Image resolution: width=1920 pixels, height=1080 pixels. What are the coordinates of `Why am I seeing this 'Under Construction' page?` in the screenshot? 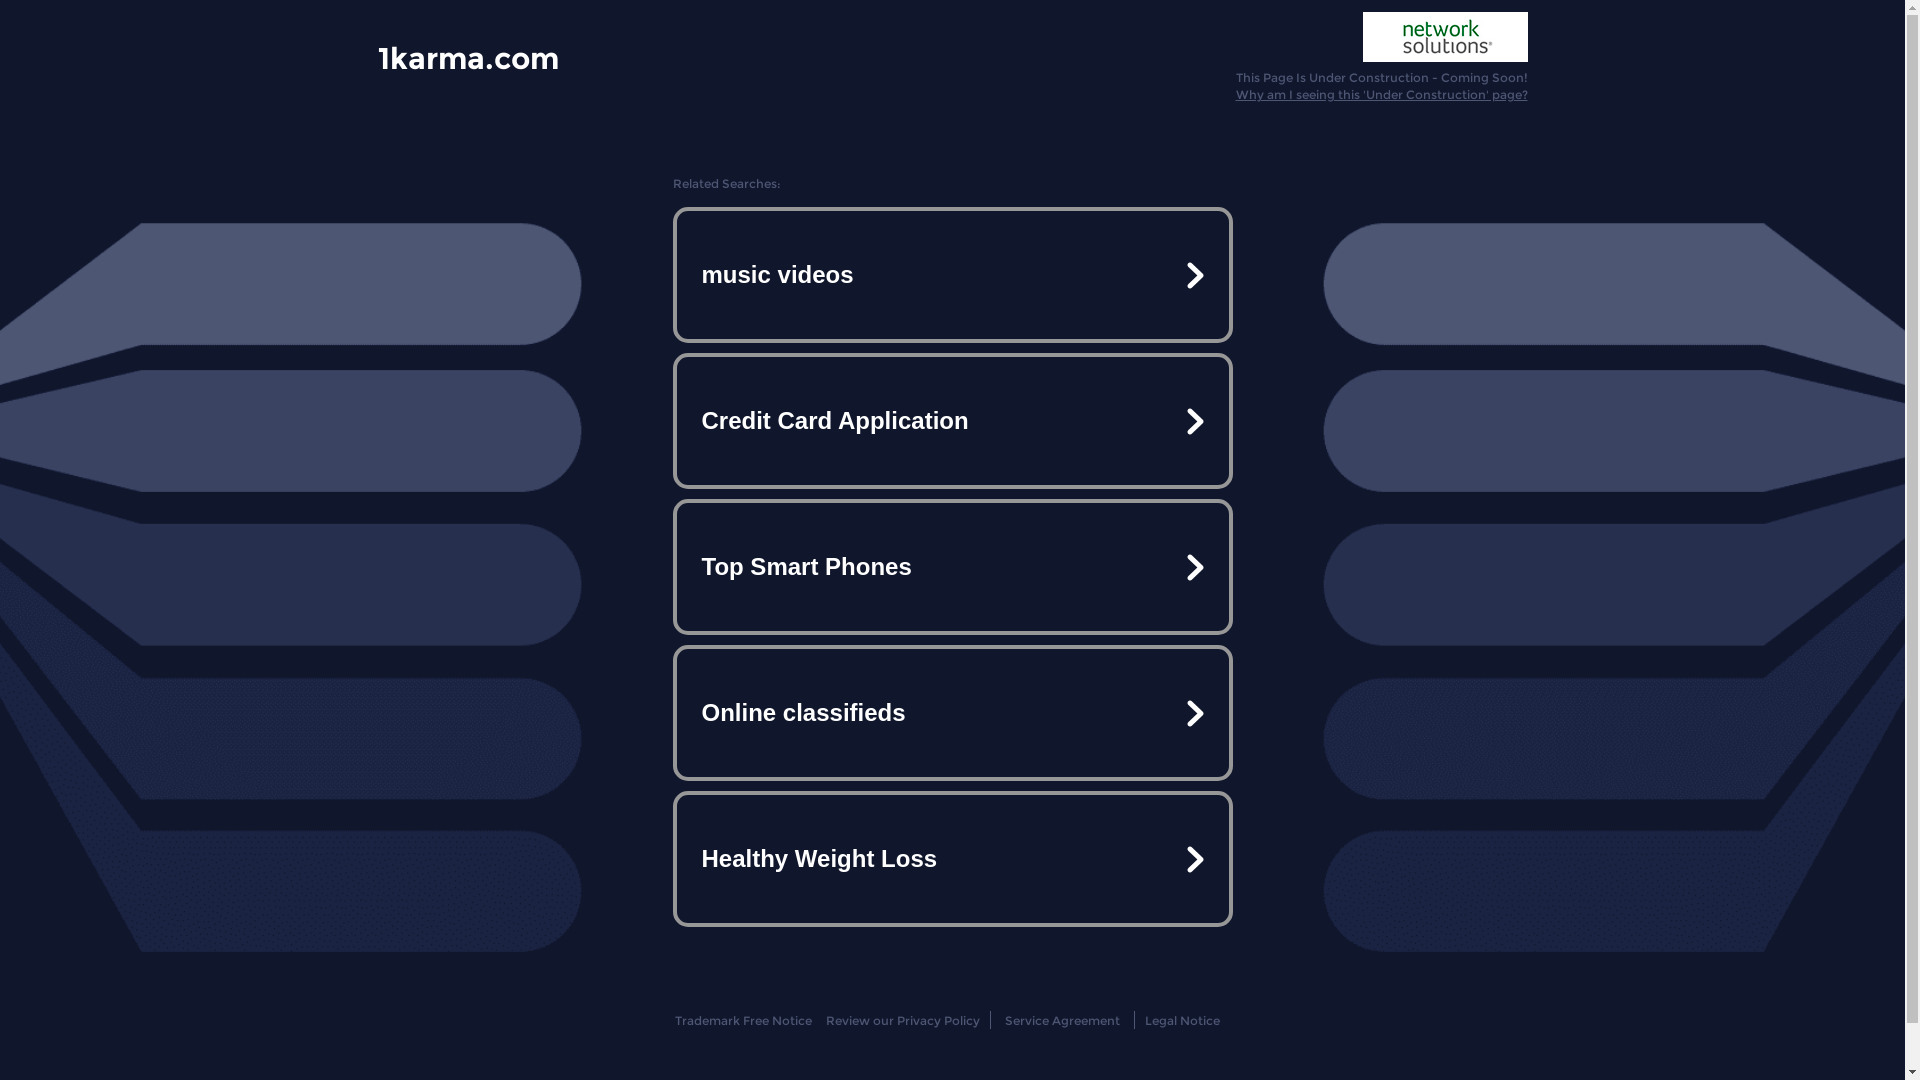 It's located at (1382, 94).